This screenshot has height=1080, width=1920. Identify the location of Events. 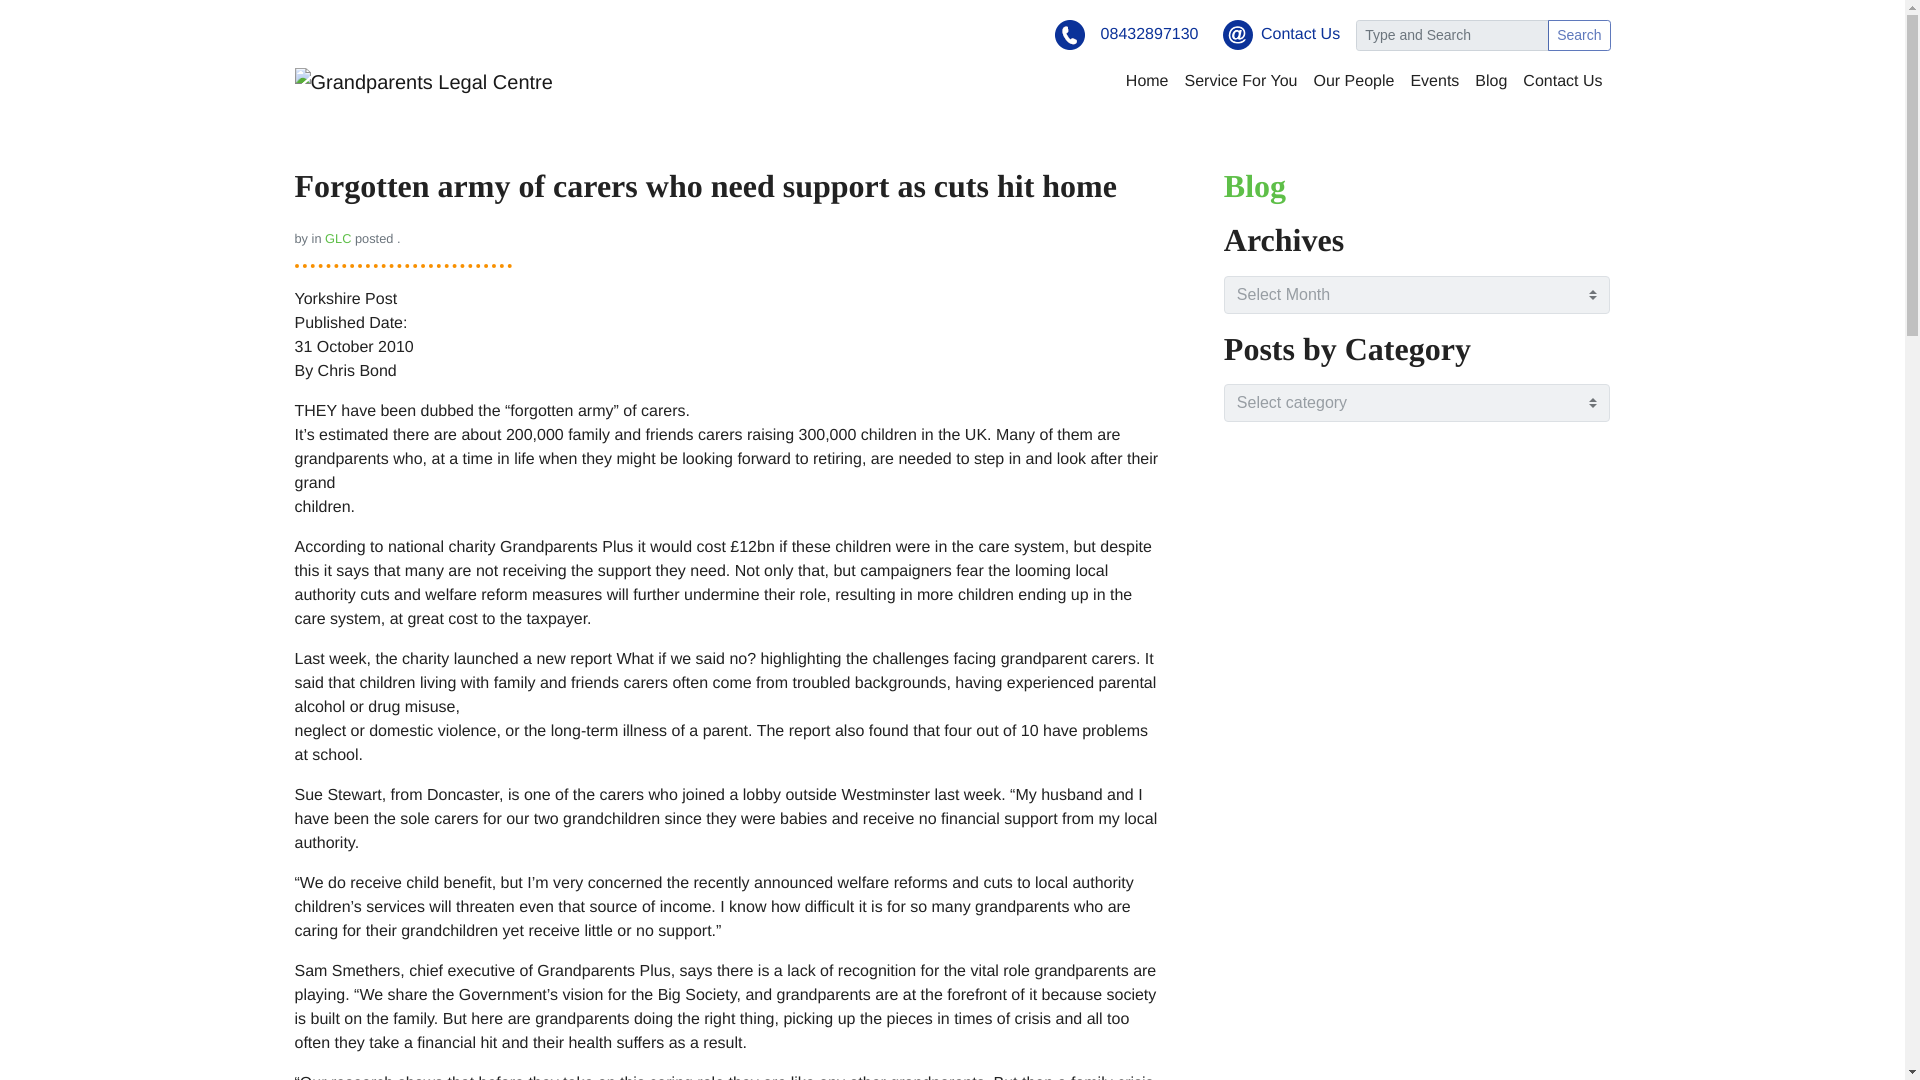
(1434, 81).